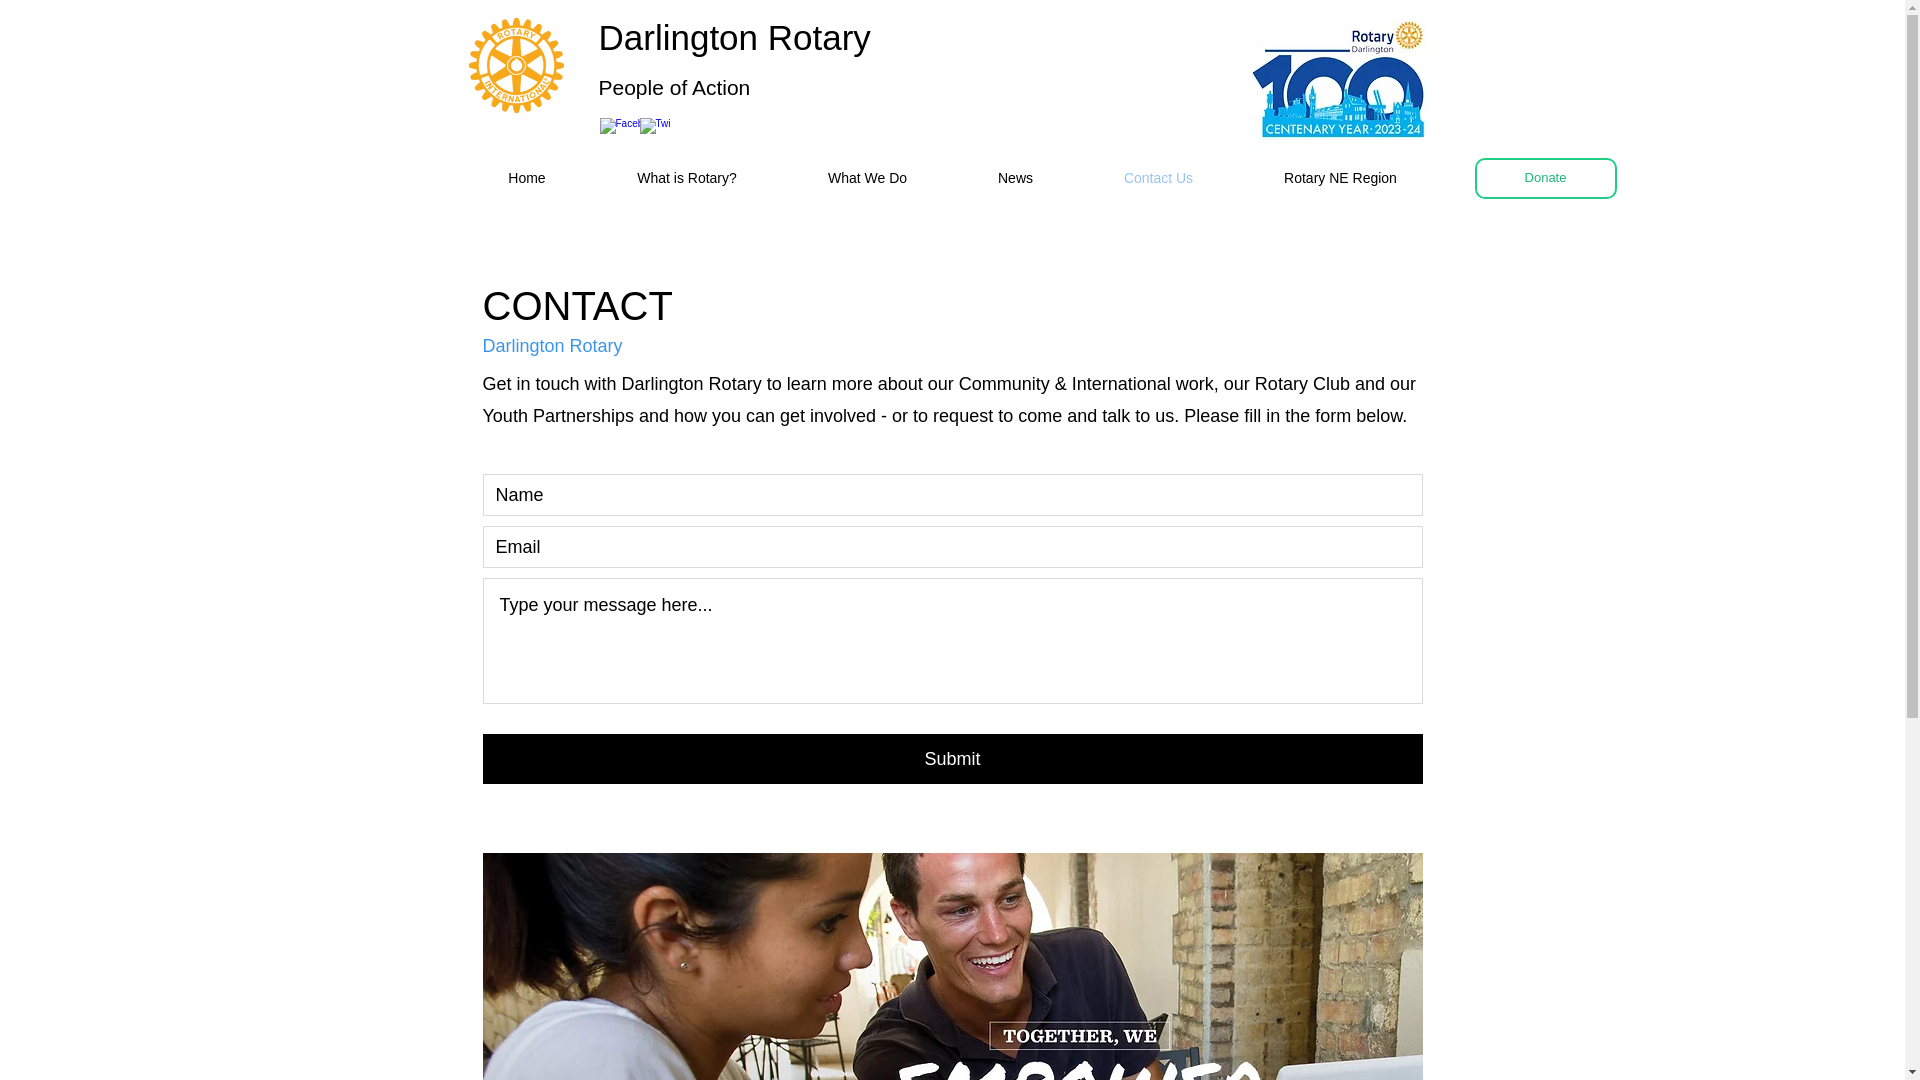  What do you see at coordinates (1545, 178) in the screenshot?
I see `Donate` at bounding box center [1545, 178].